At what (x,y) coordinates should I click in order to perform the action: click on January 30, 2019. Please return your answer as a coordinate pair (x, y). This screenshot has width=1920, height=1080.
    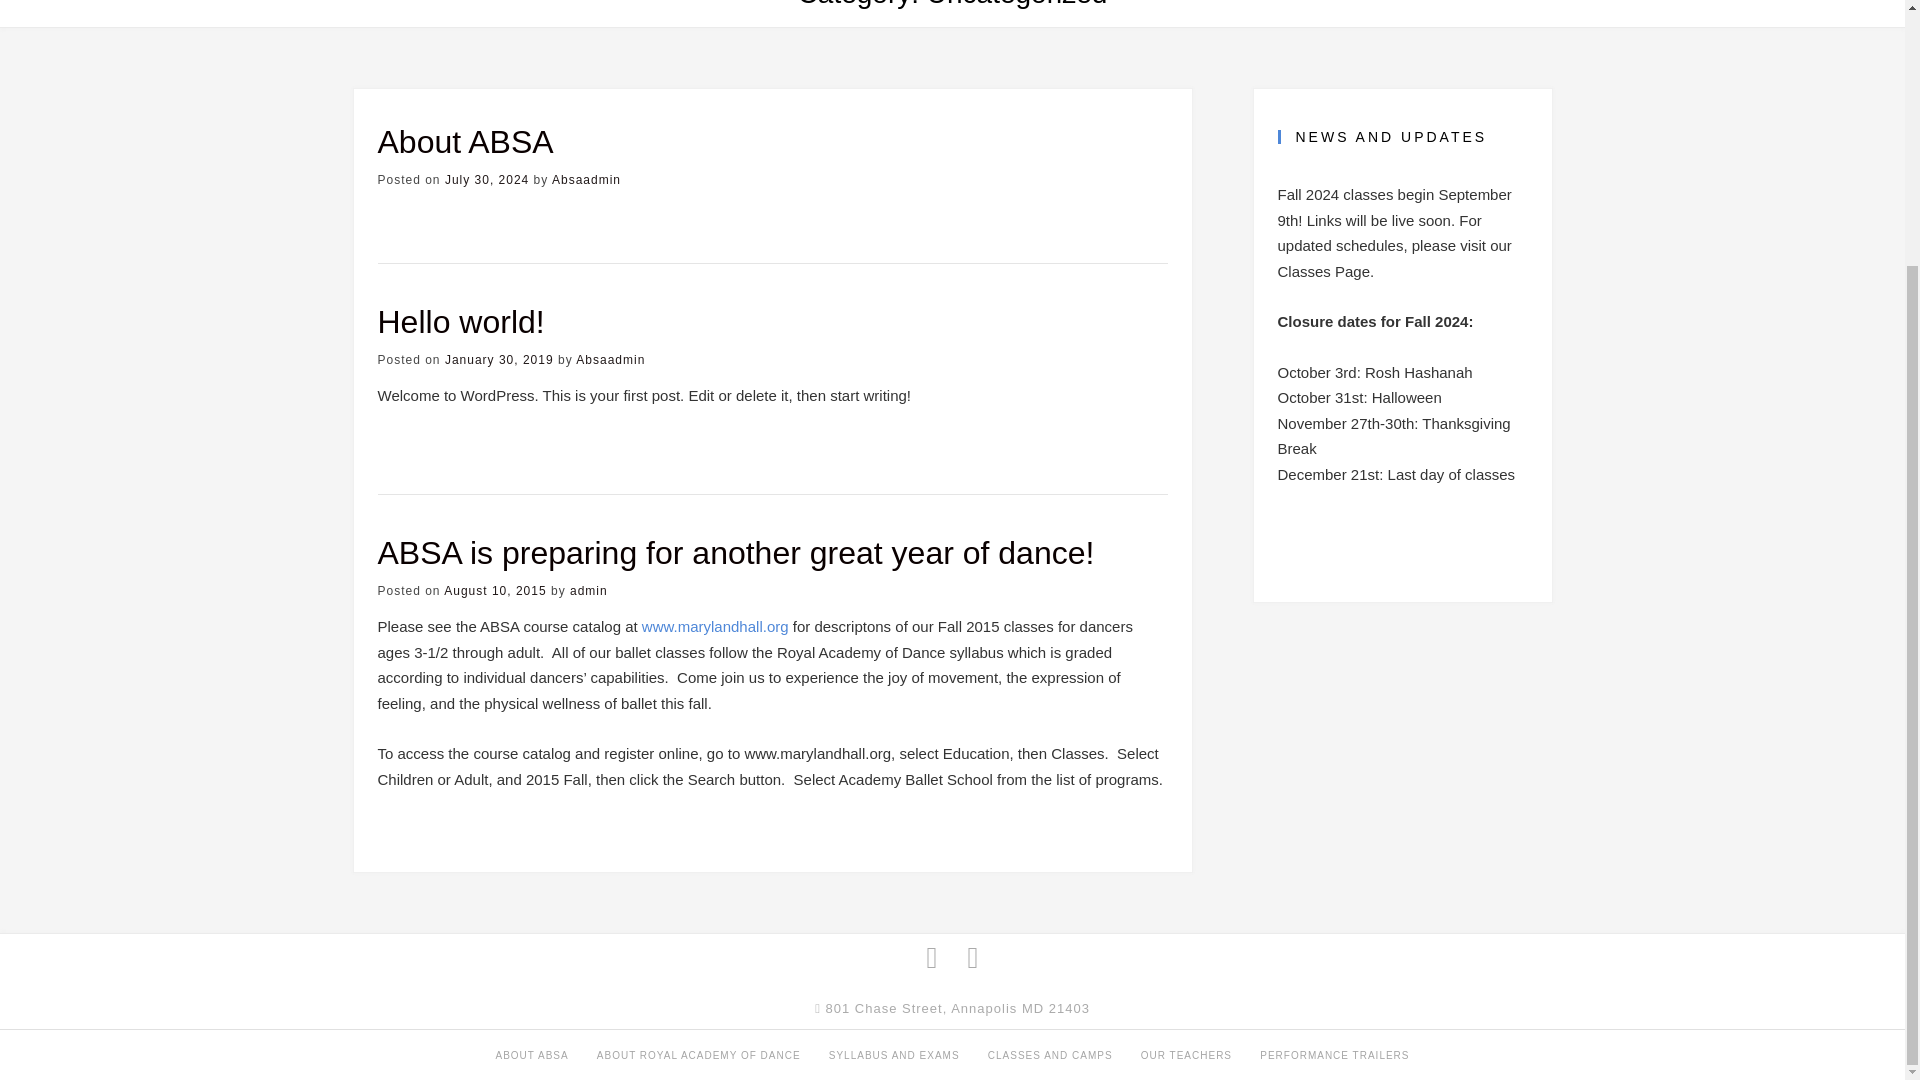
    Looking at the image, I should click on (500, 360).